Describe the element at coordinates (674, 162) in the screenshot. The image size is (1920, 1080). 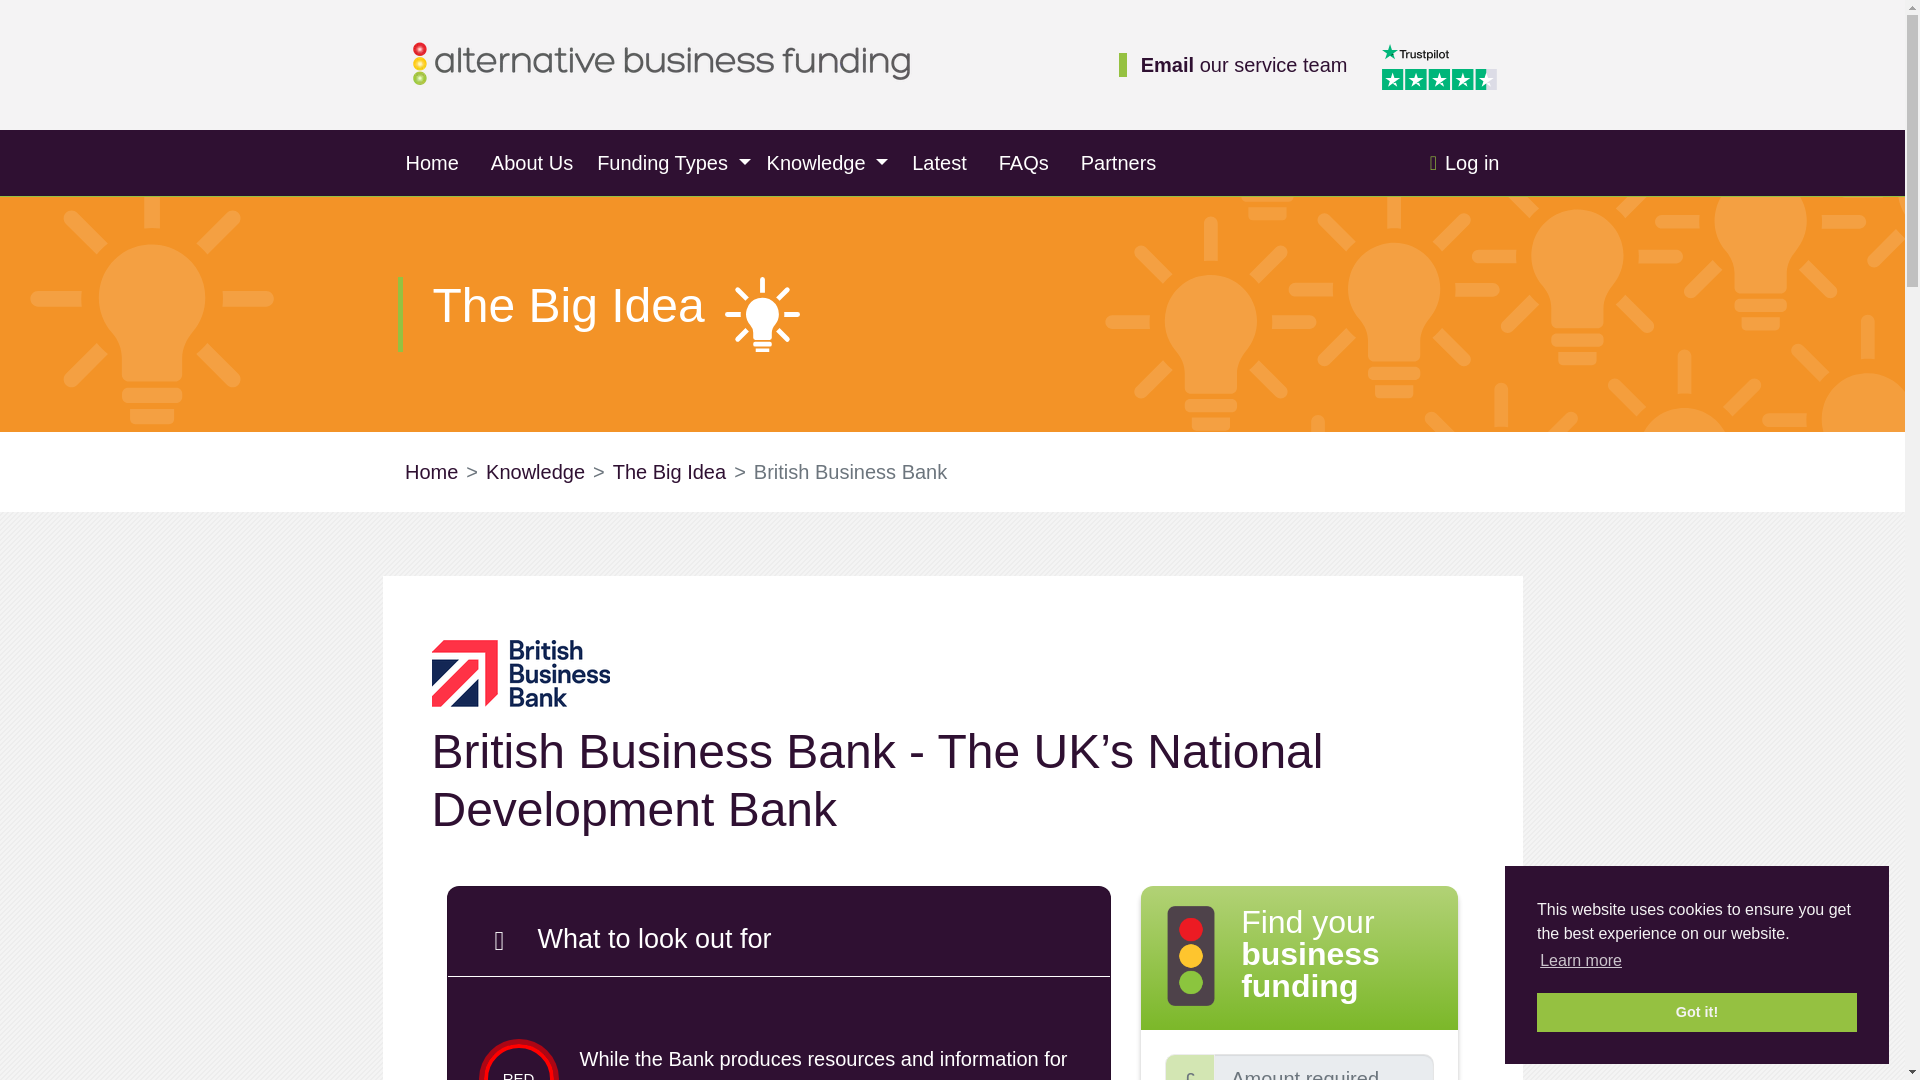
I see `Funding Types` at that location.